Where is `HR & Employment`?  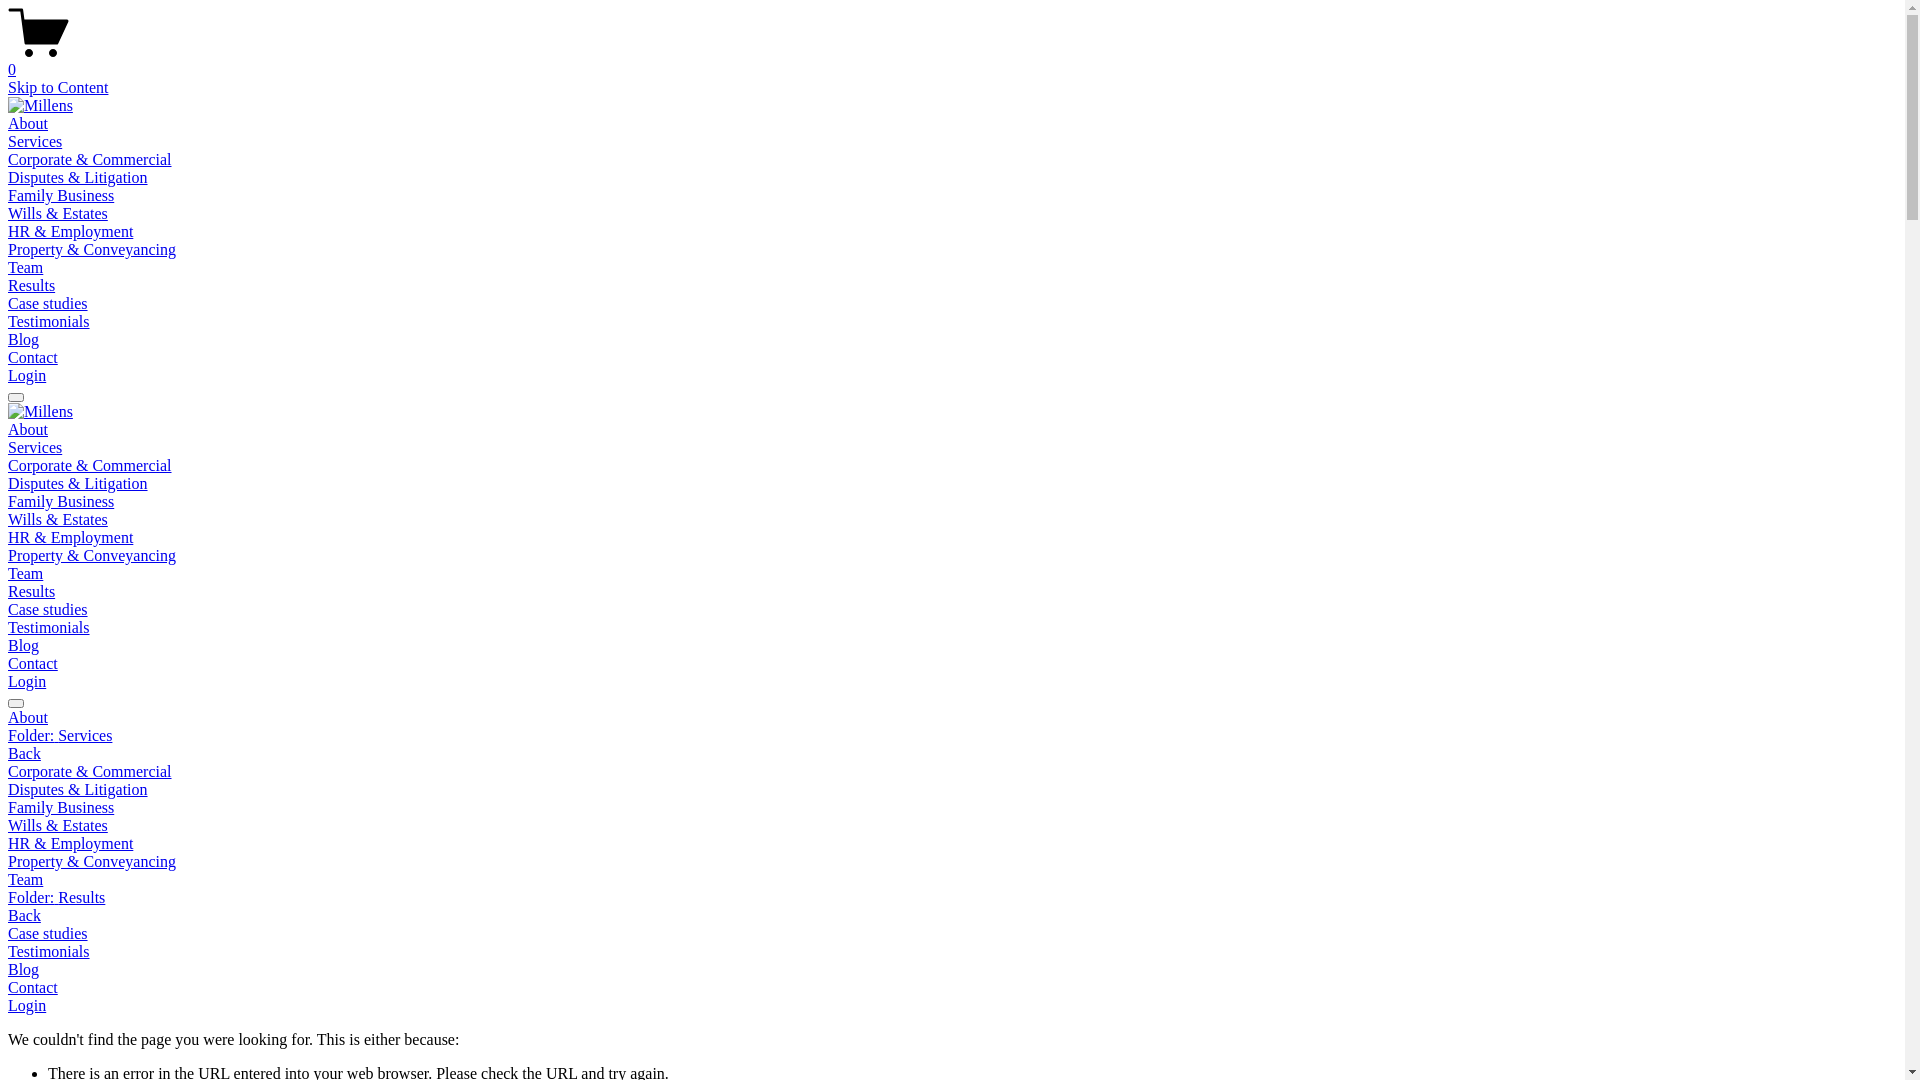 HR & Employment is located at coordinates (952, 844).